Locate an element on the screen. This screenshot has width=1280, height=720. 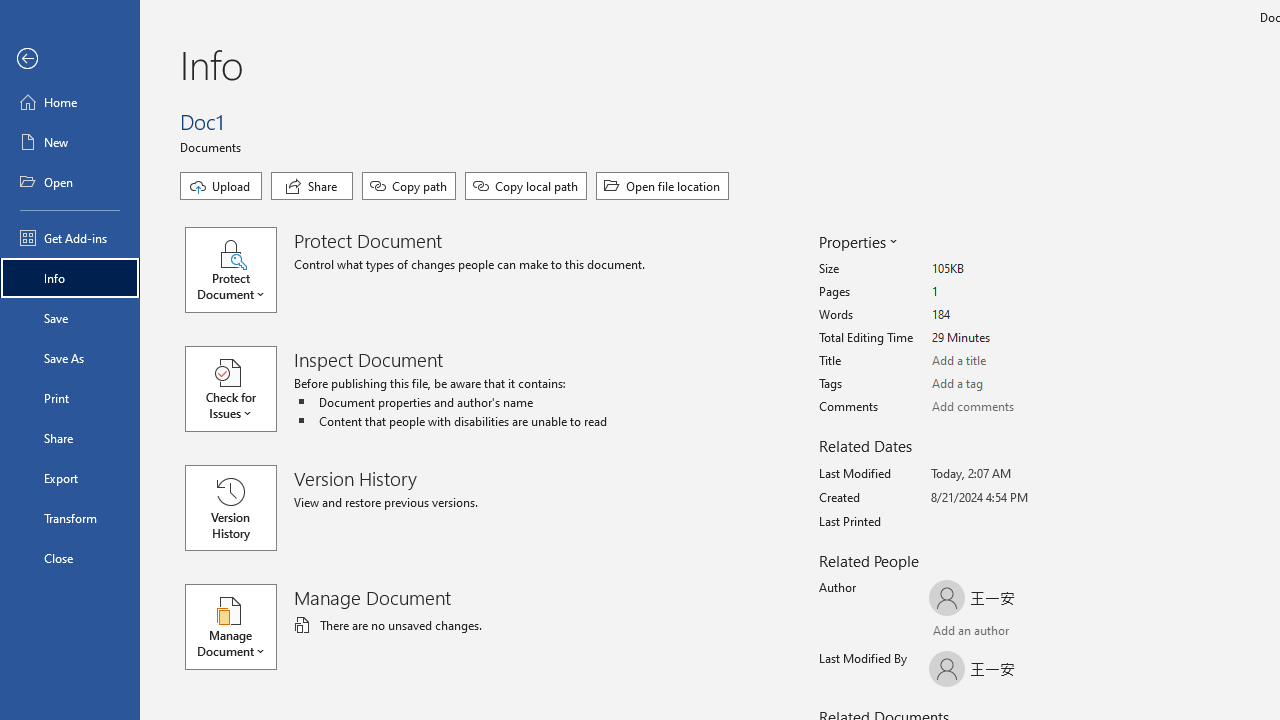
Copy path is located at coordinates (408, 186).